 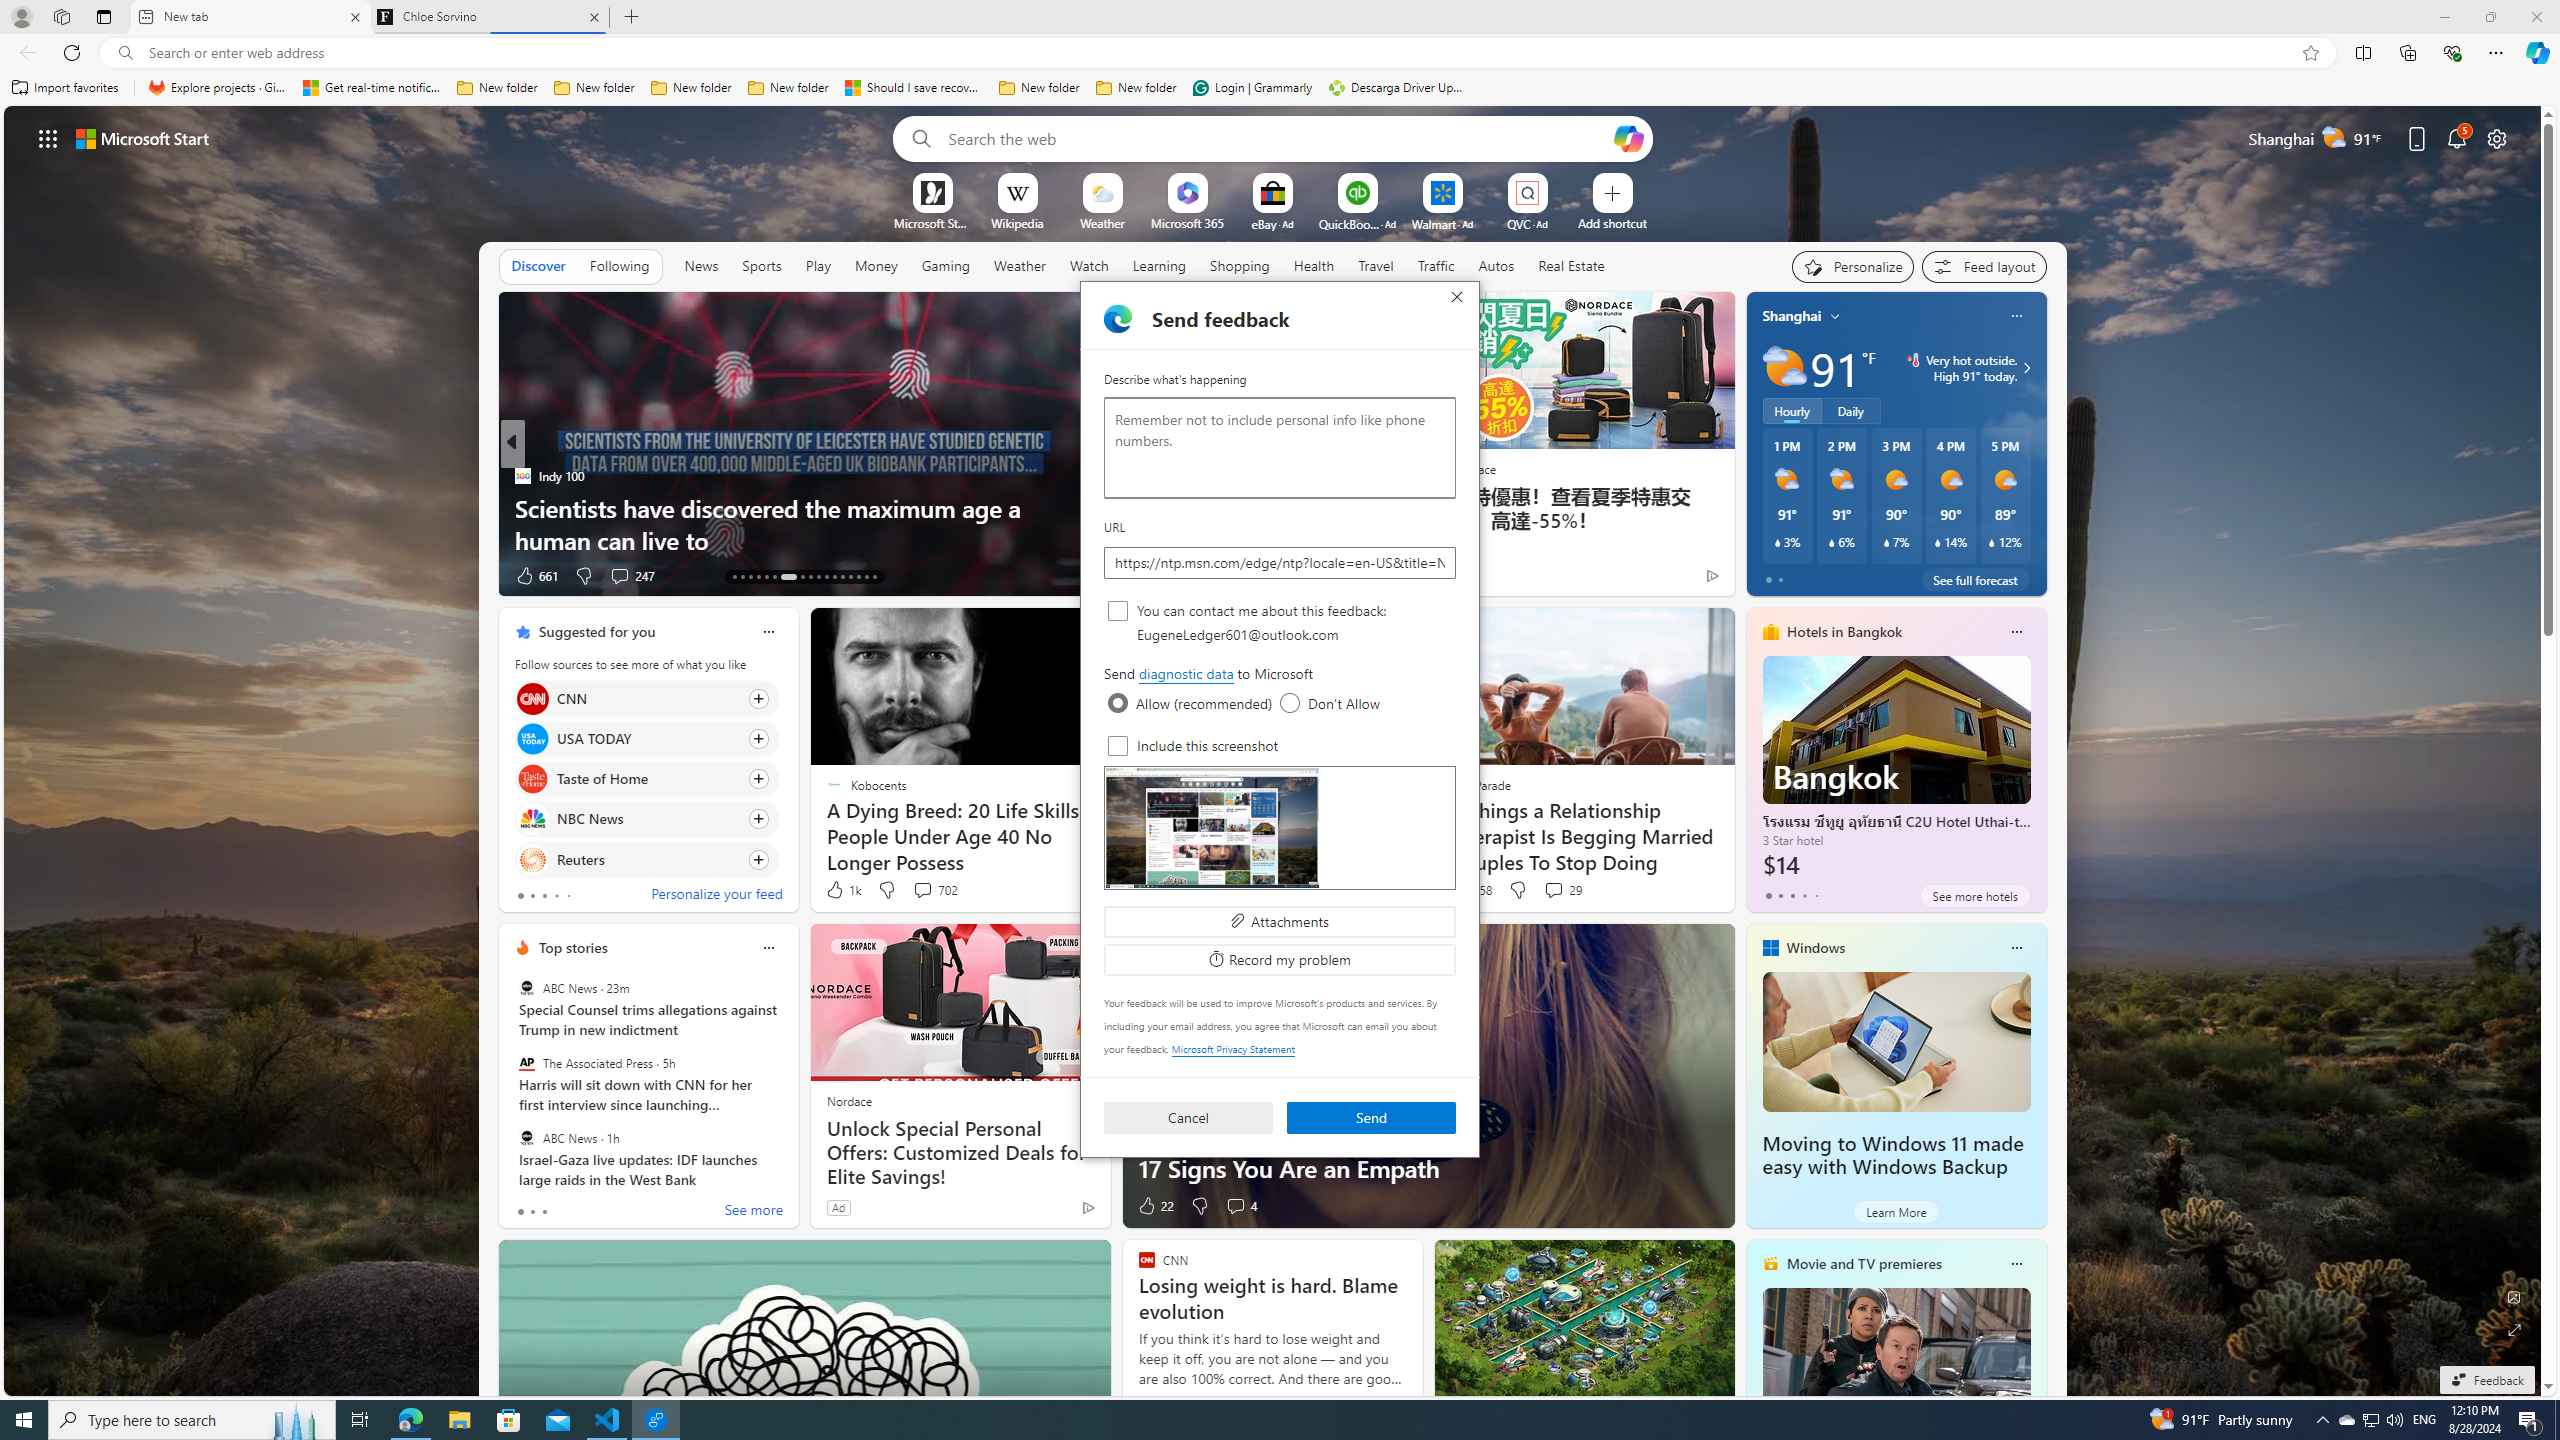 I want to click on tab-0, so click(x=520, y=1212).